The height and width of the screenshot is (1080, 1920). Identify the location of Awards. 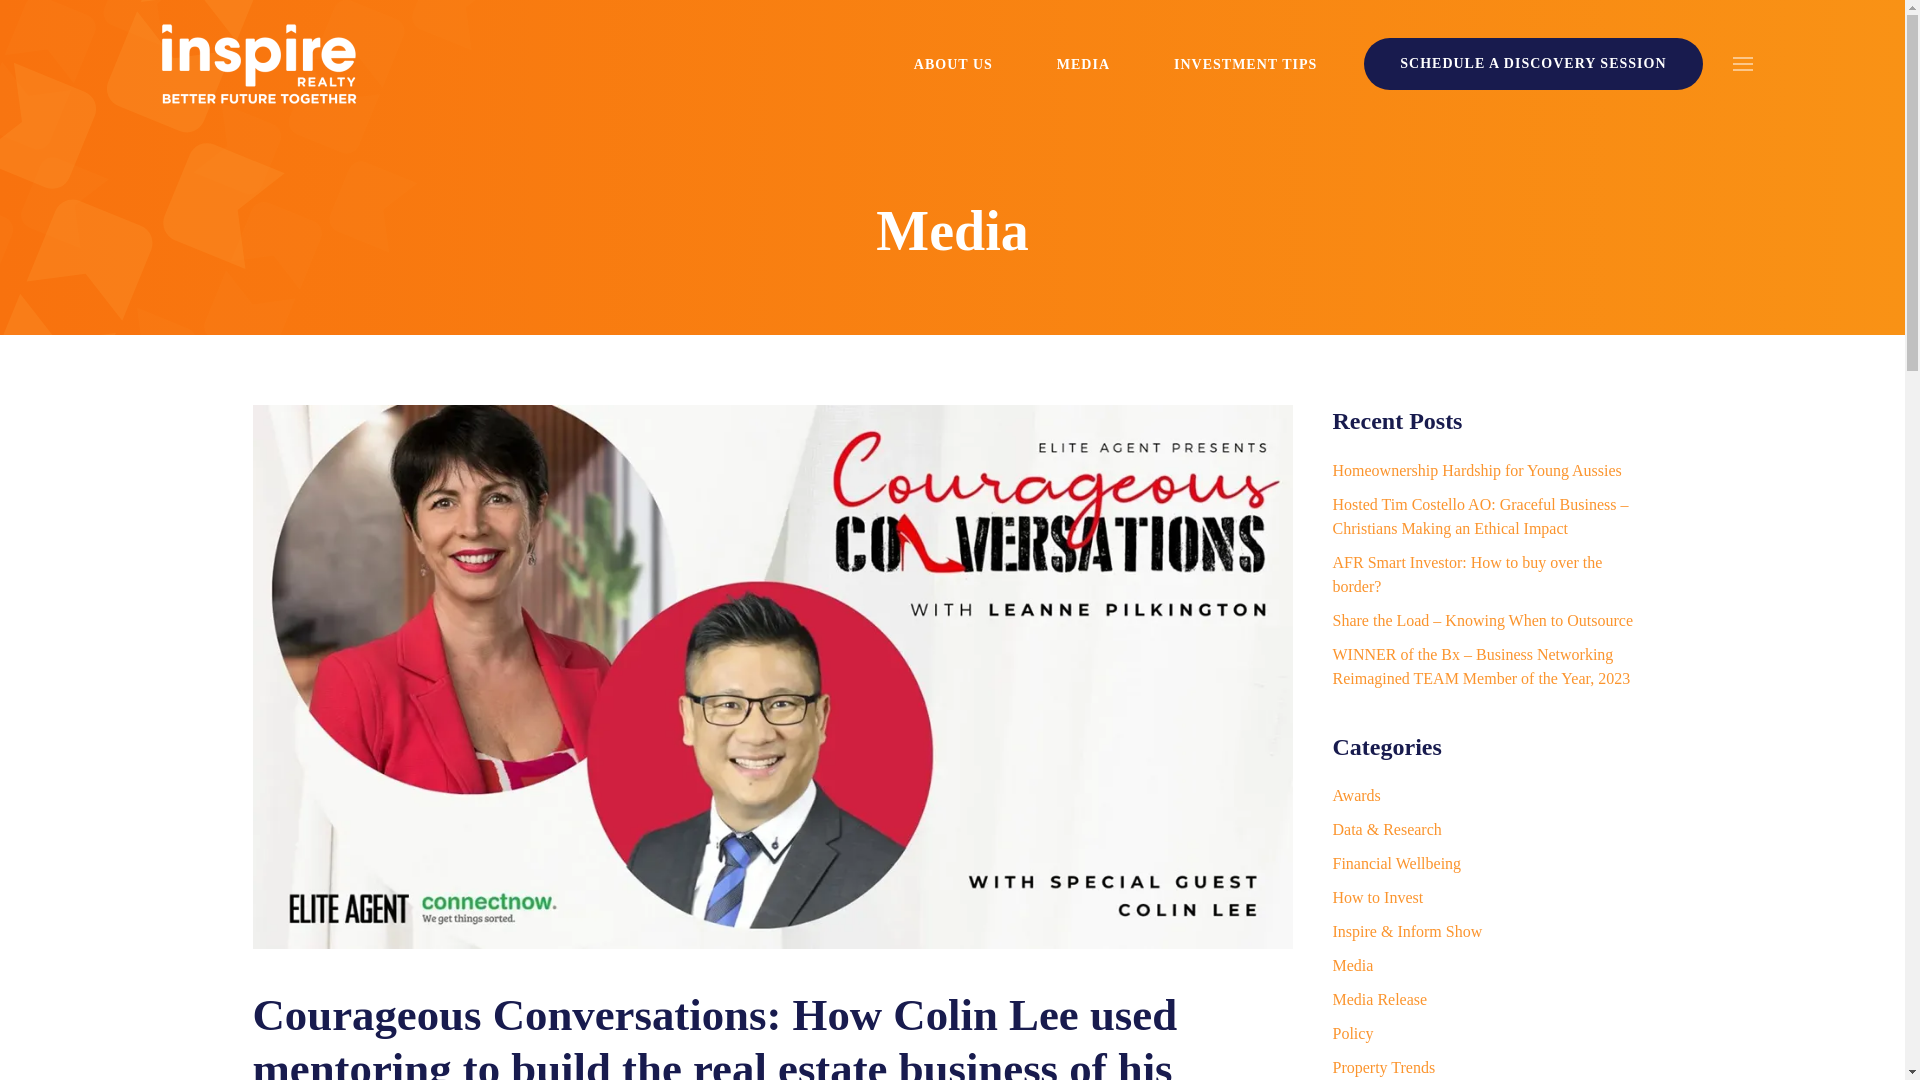
(1356, 795).